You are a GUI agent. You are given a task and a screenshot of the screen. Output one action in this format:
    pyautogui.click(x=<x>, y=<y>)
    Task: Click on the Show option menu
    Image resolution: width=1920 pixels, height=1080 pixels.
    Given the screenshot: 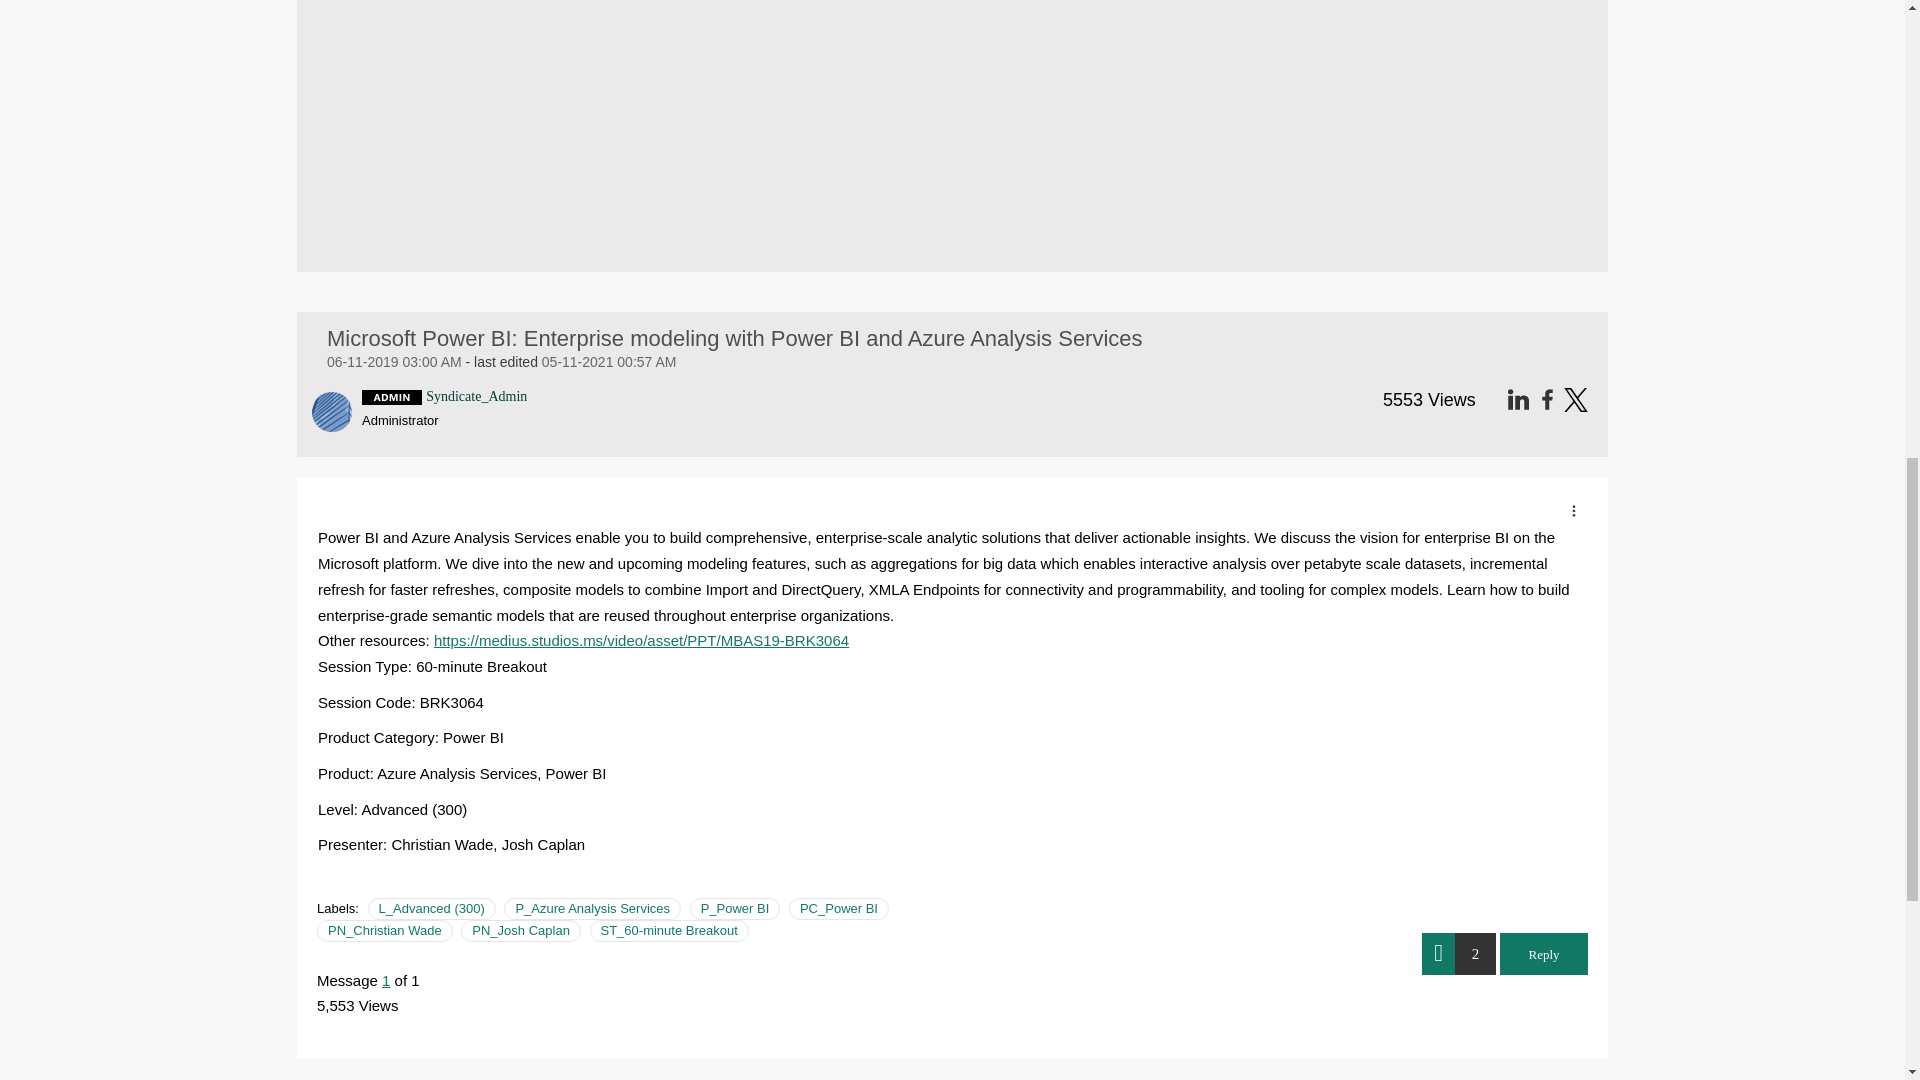 What is the action you would take?
    pyautogui.click(x=1573, y=510)
    